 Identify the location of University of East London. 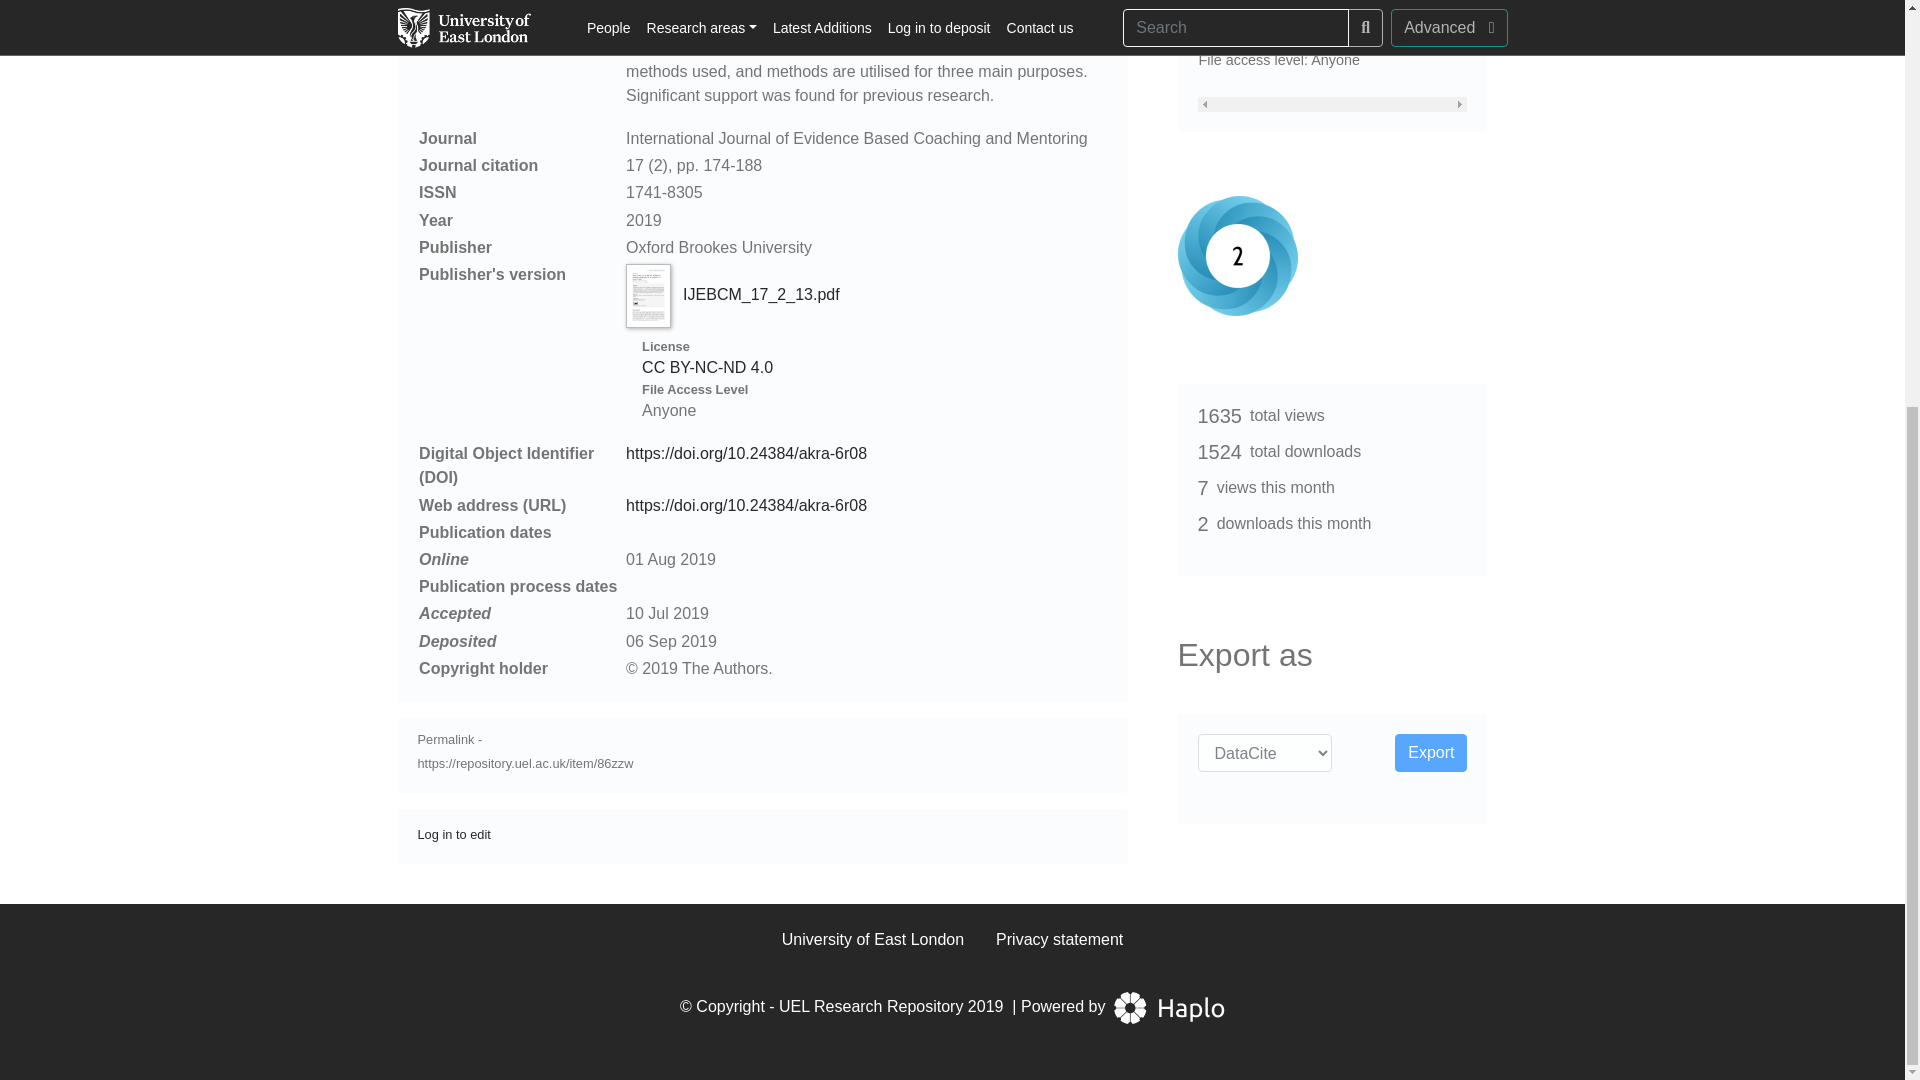
(872, 938).